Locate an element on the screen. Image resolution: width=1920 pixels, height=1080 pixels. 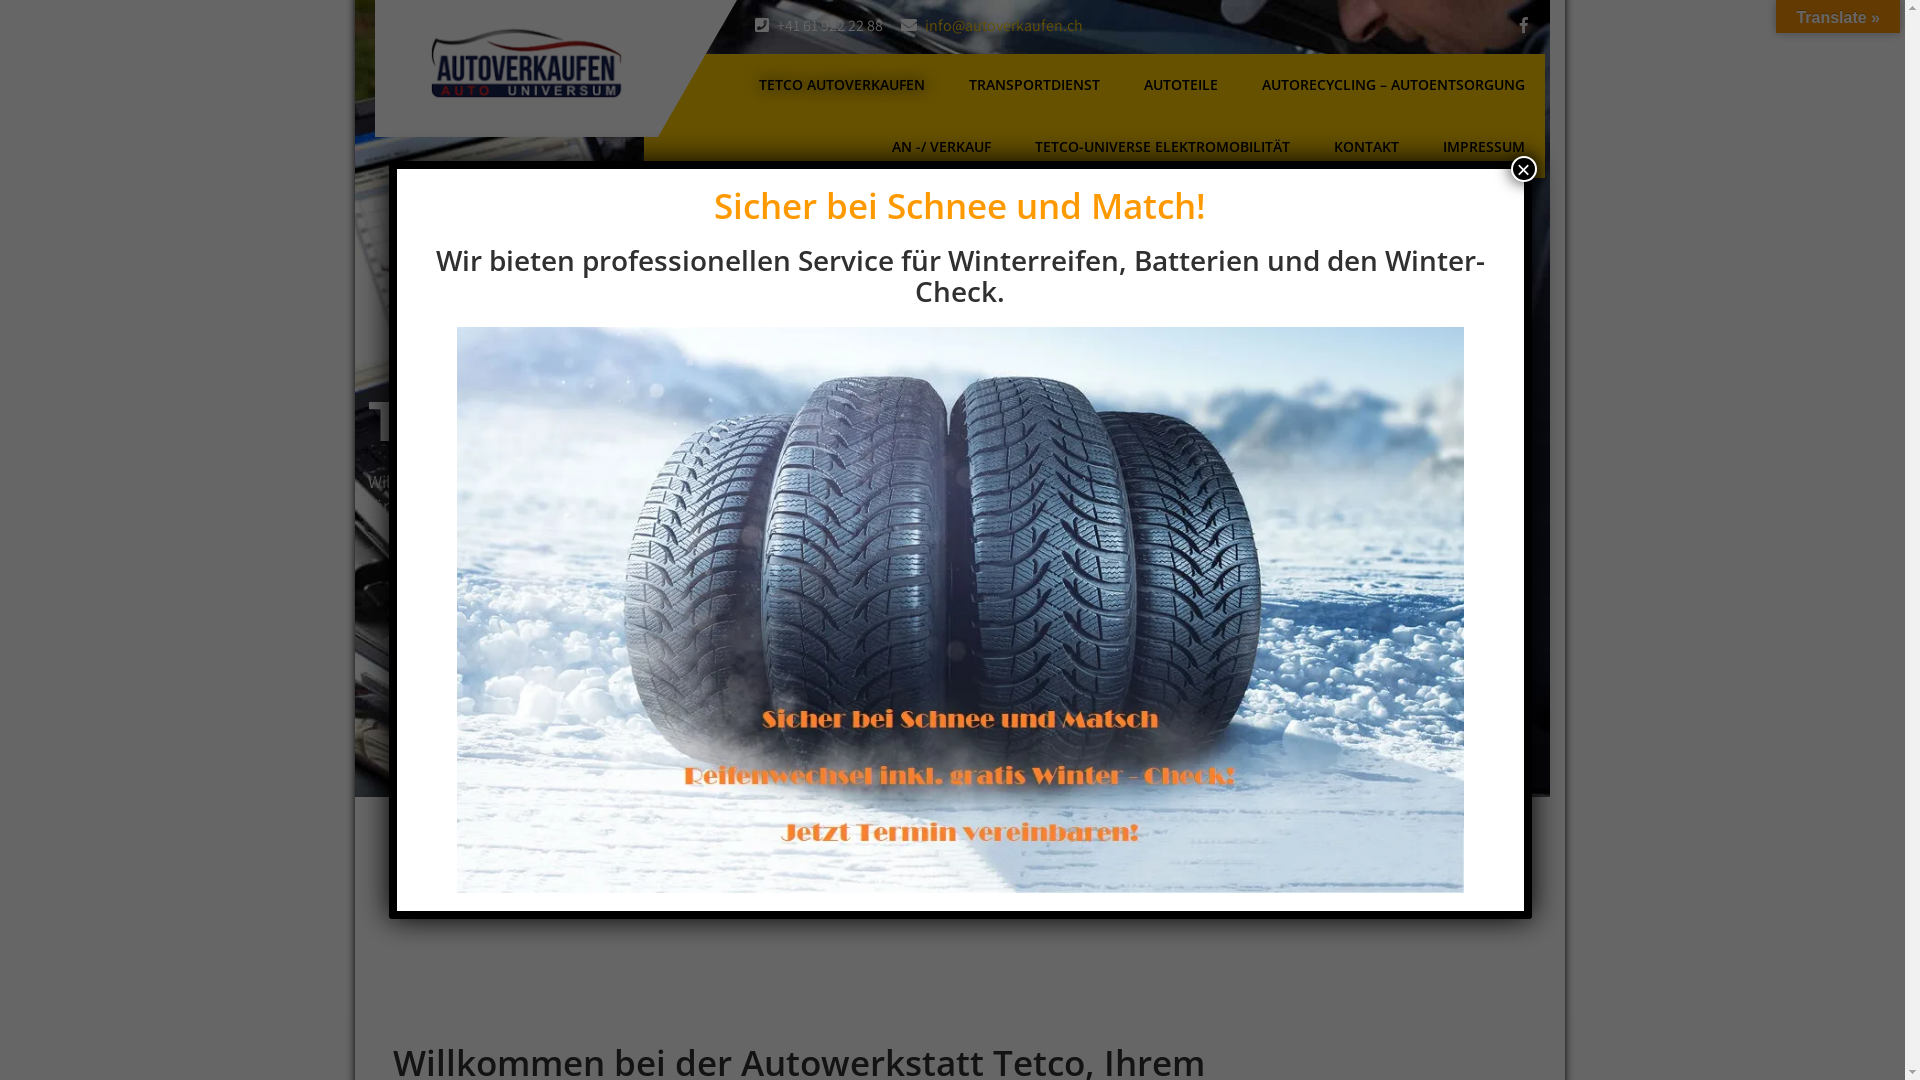
Prev is located at coordinates (400, 420).